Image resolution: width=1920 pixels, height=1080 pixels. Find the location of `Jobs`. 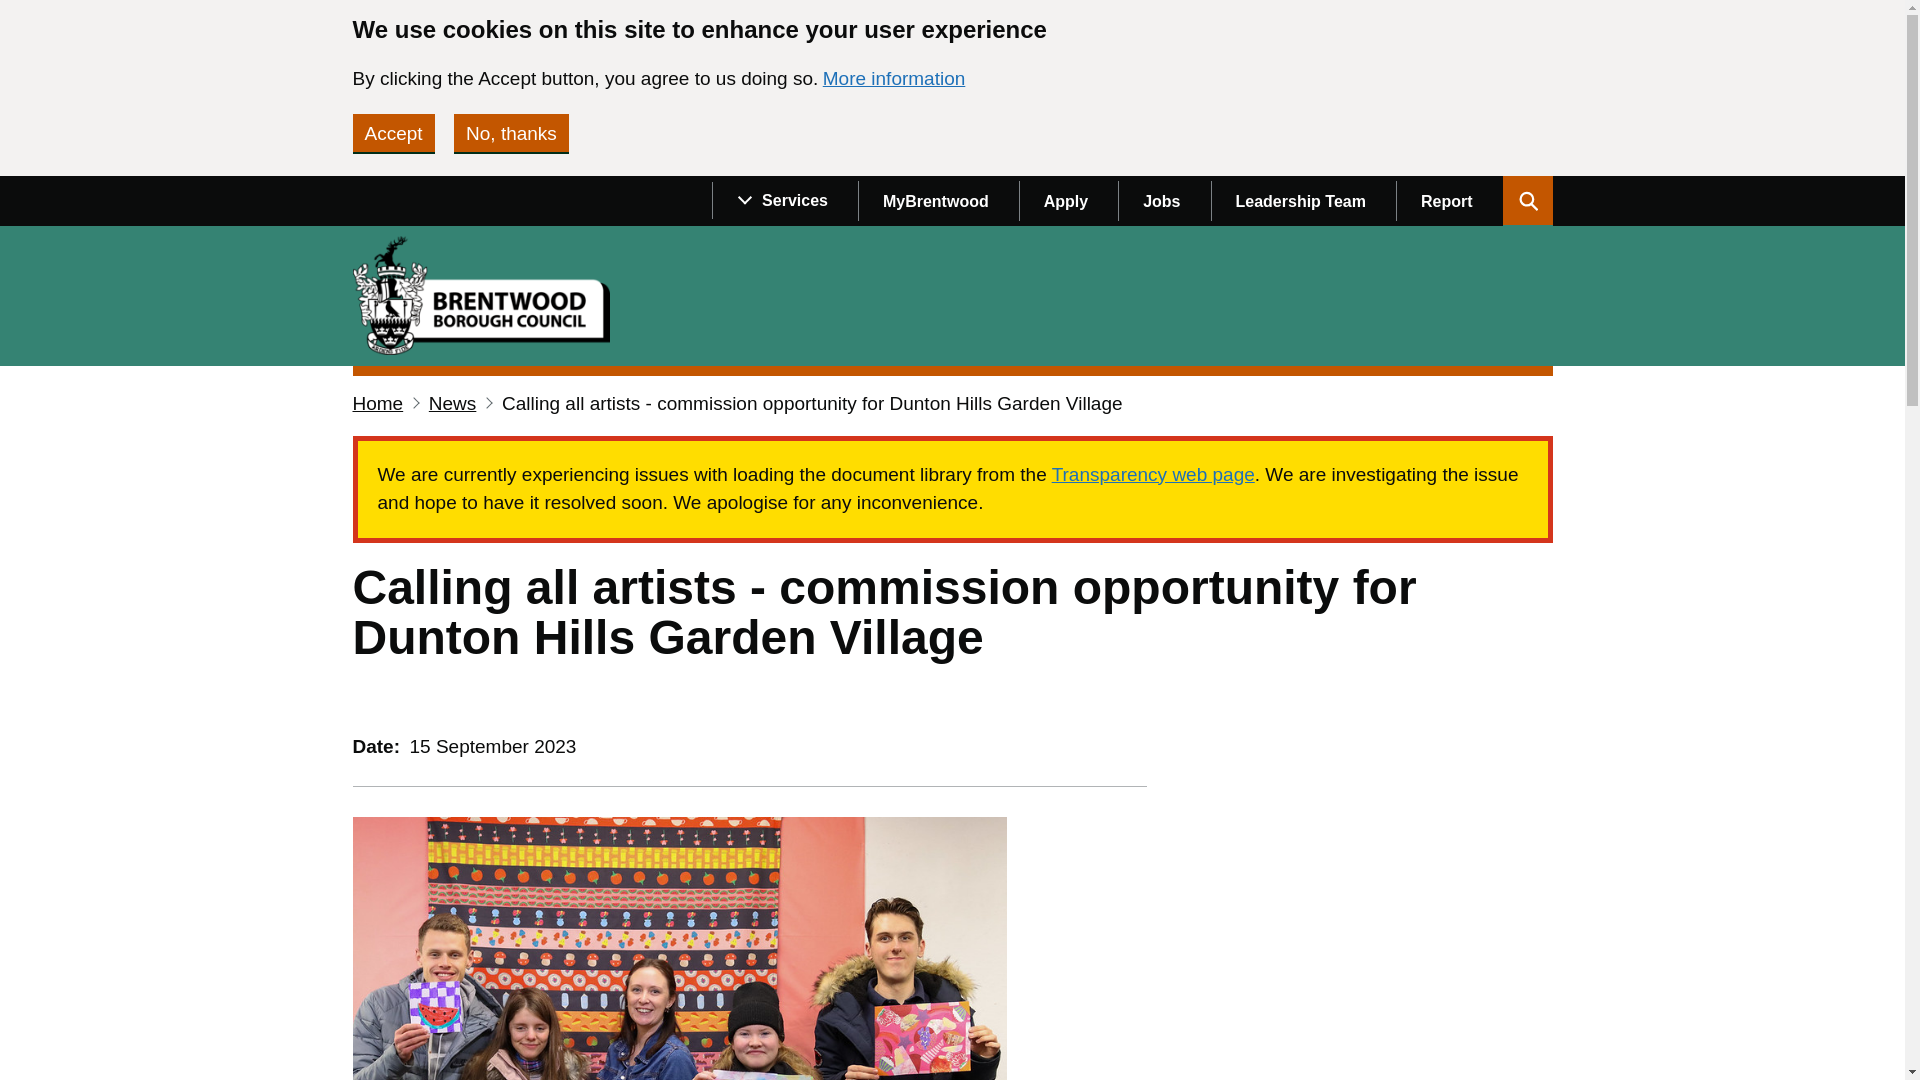

Jobs is located at coordinates (1163, 200).